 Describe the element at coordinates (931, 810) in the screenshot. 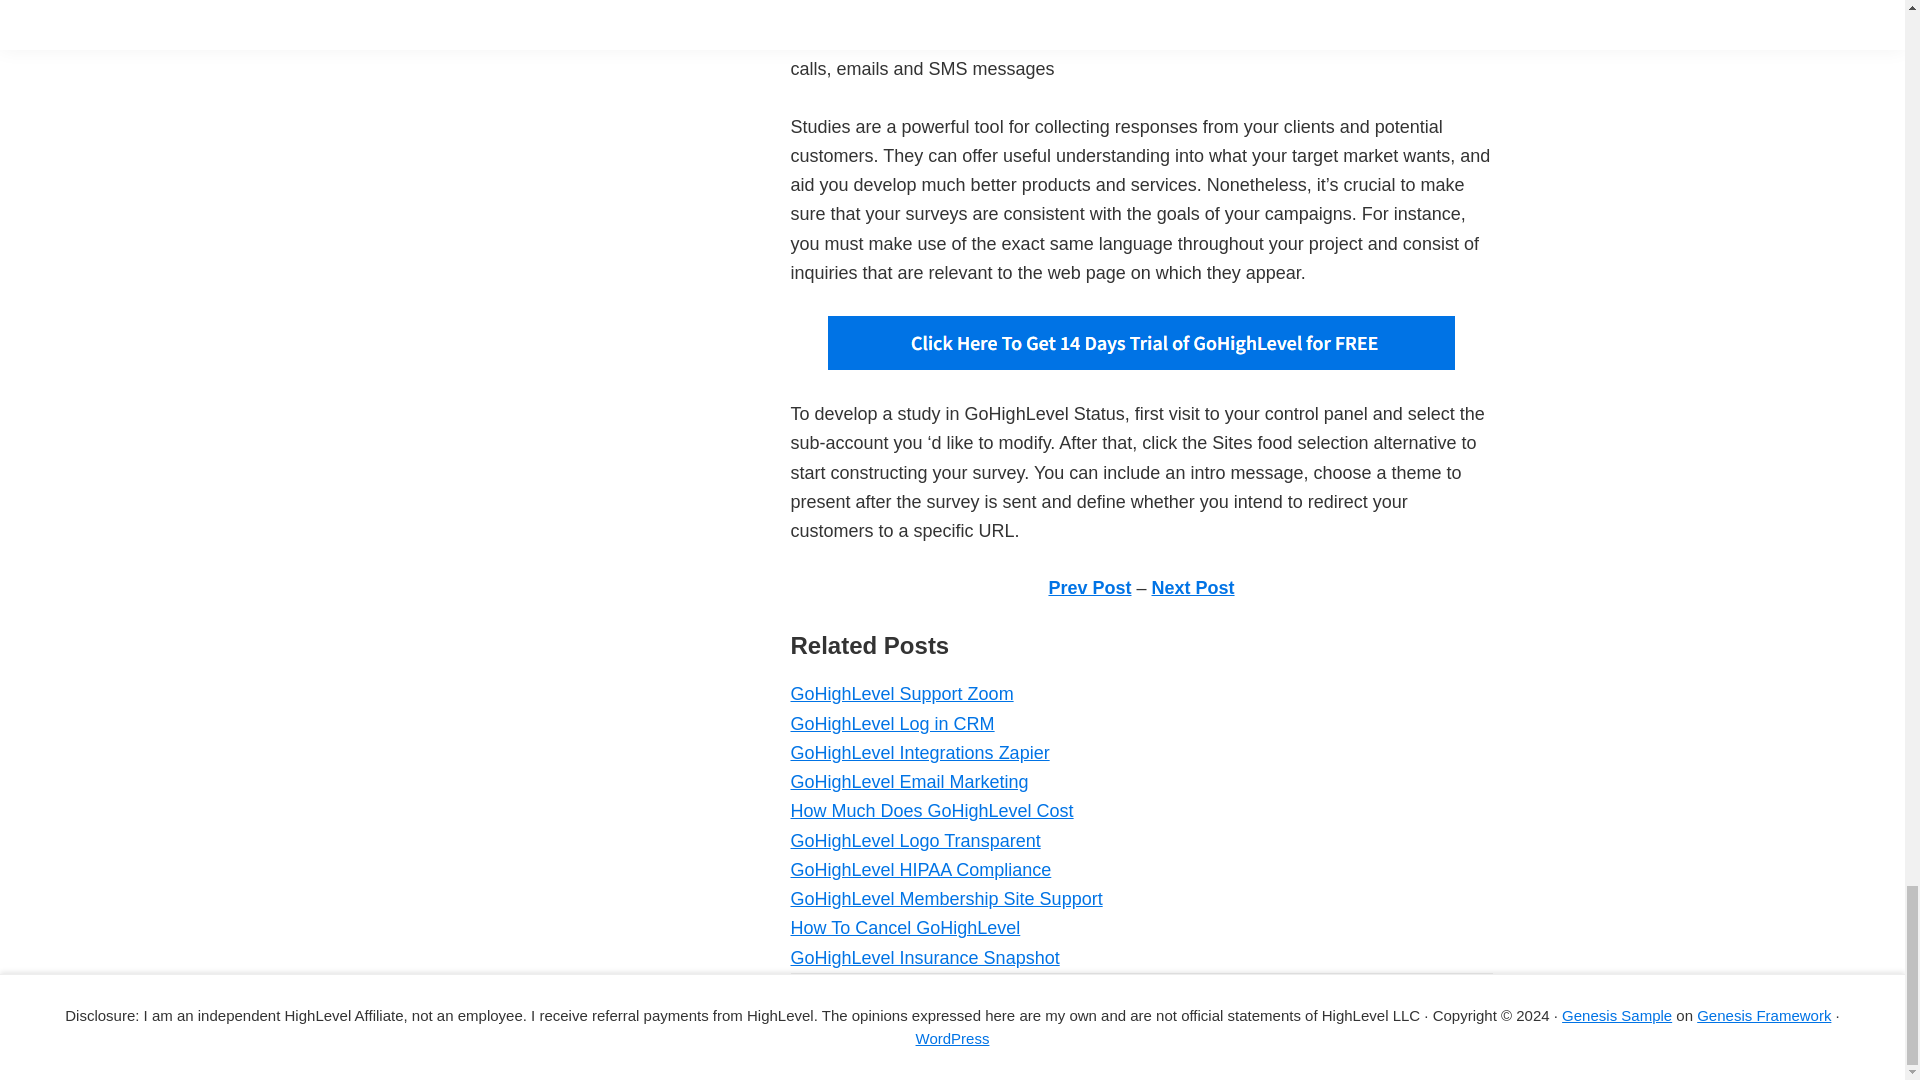

I see `How Much Does GoHighLevel Cost` at that location.